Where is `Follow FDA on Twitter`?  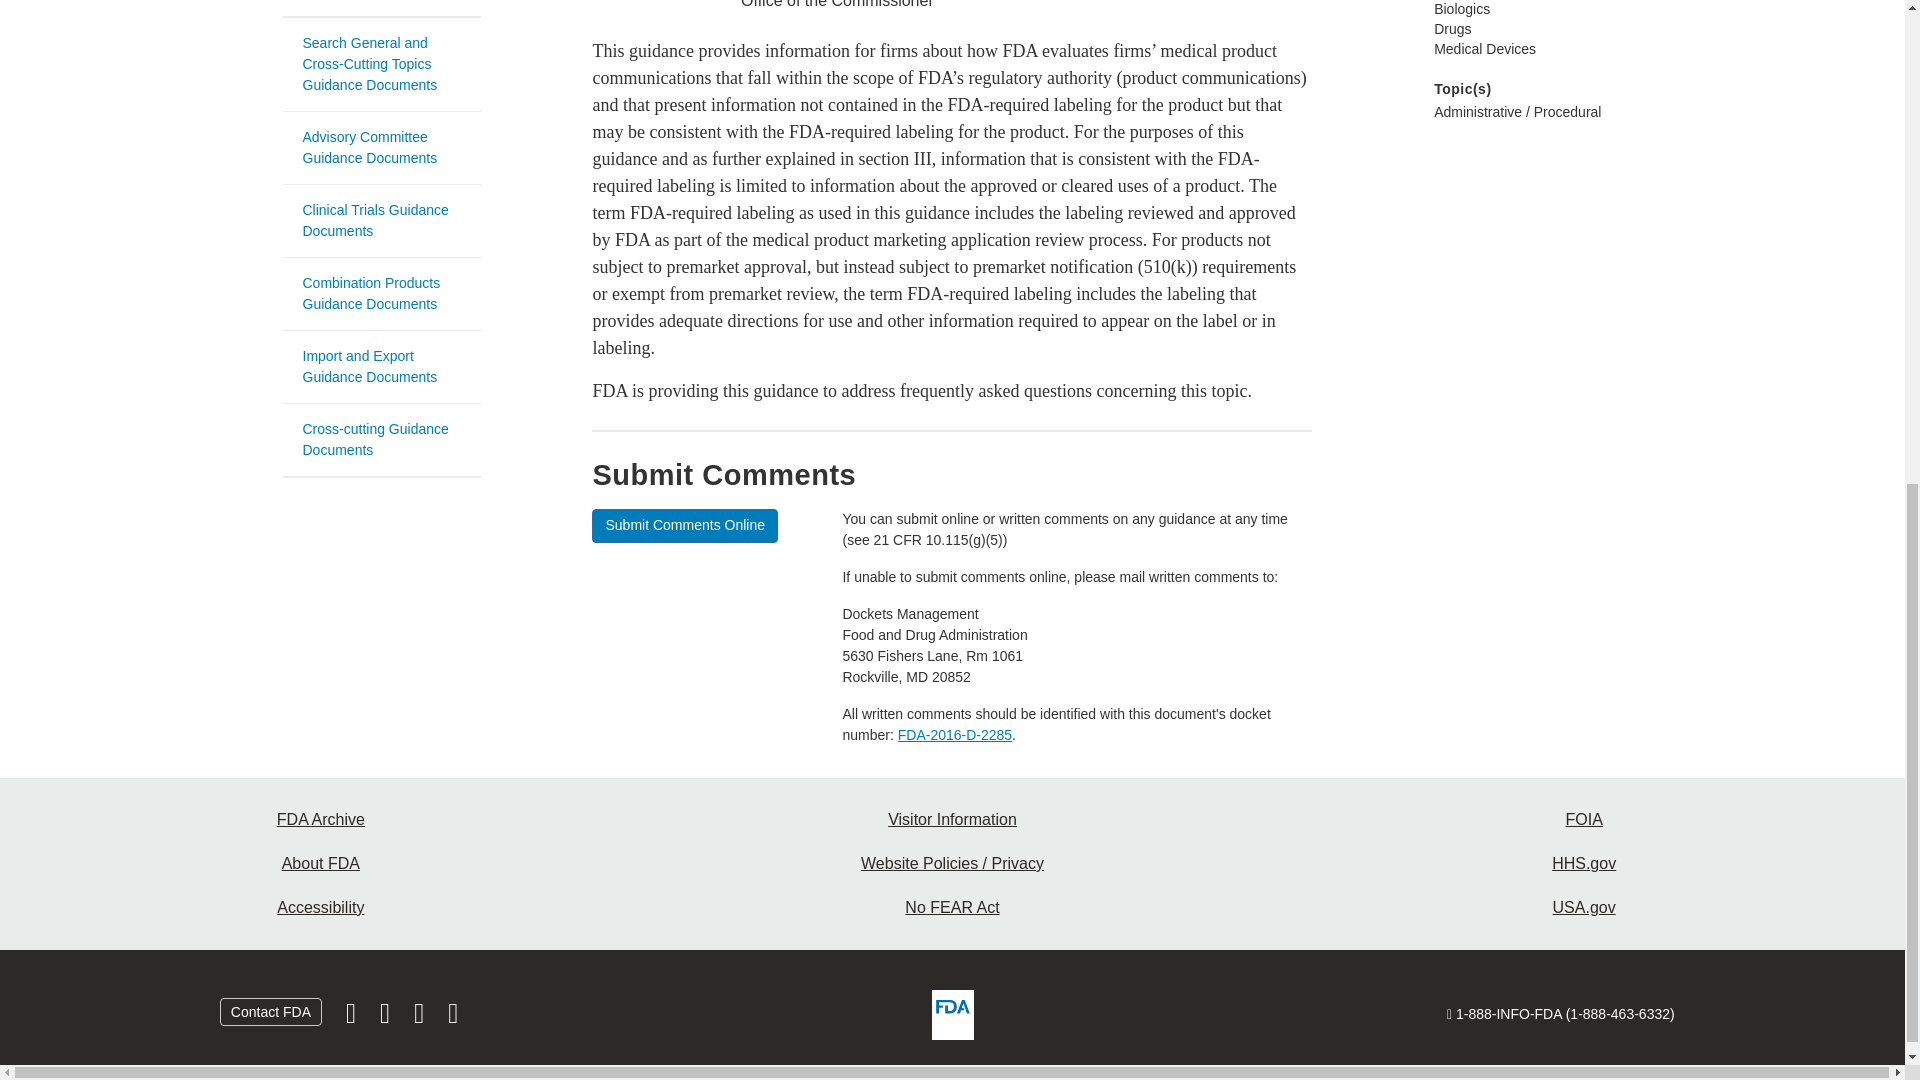 Follow FDA on Twitter is located at coordinates (386, 1018).